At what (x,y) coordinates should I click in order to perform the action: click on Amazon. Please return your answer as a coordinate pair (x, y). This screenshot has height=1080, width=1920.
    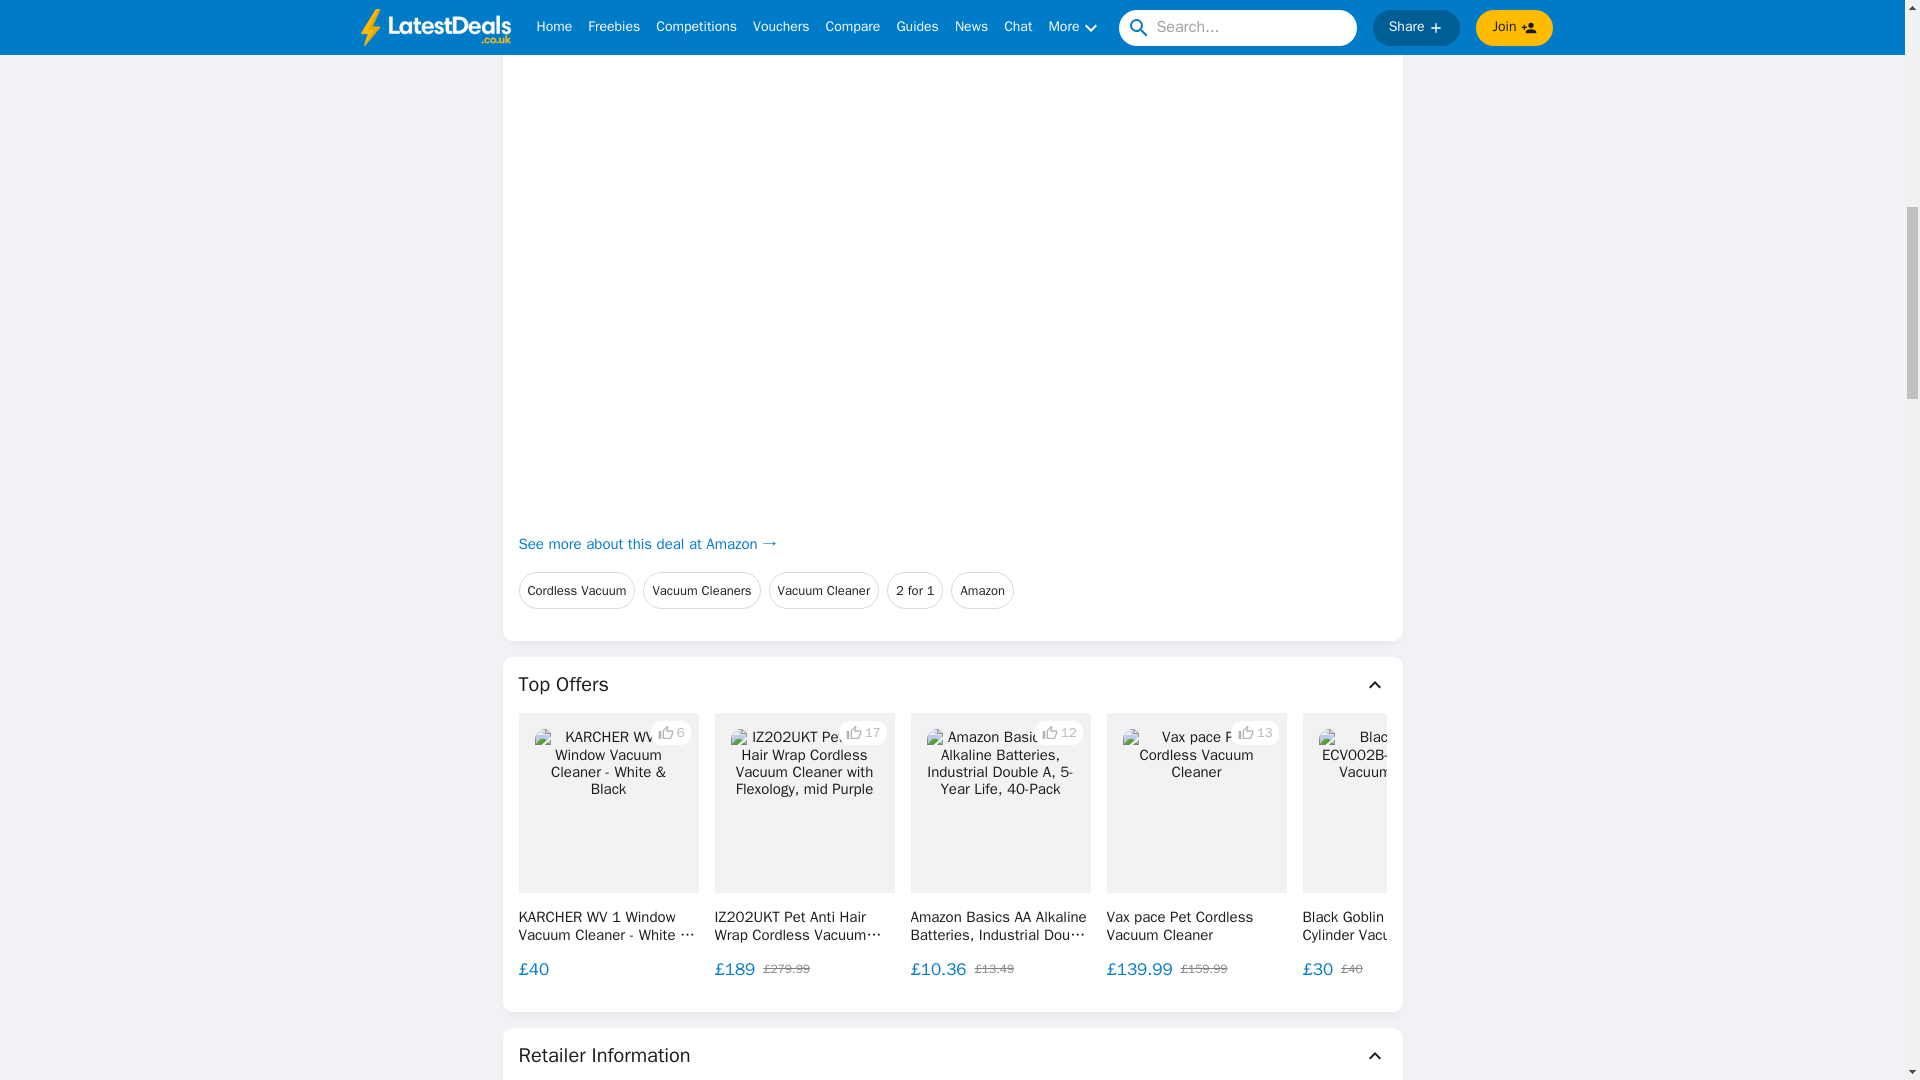
    Looking at the image, I should click on (982, 591).